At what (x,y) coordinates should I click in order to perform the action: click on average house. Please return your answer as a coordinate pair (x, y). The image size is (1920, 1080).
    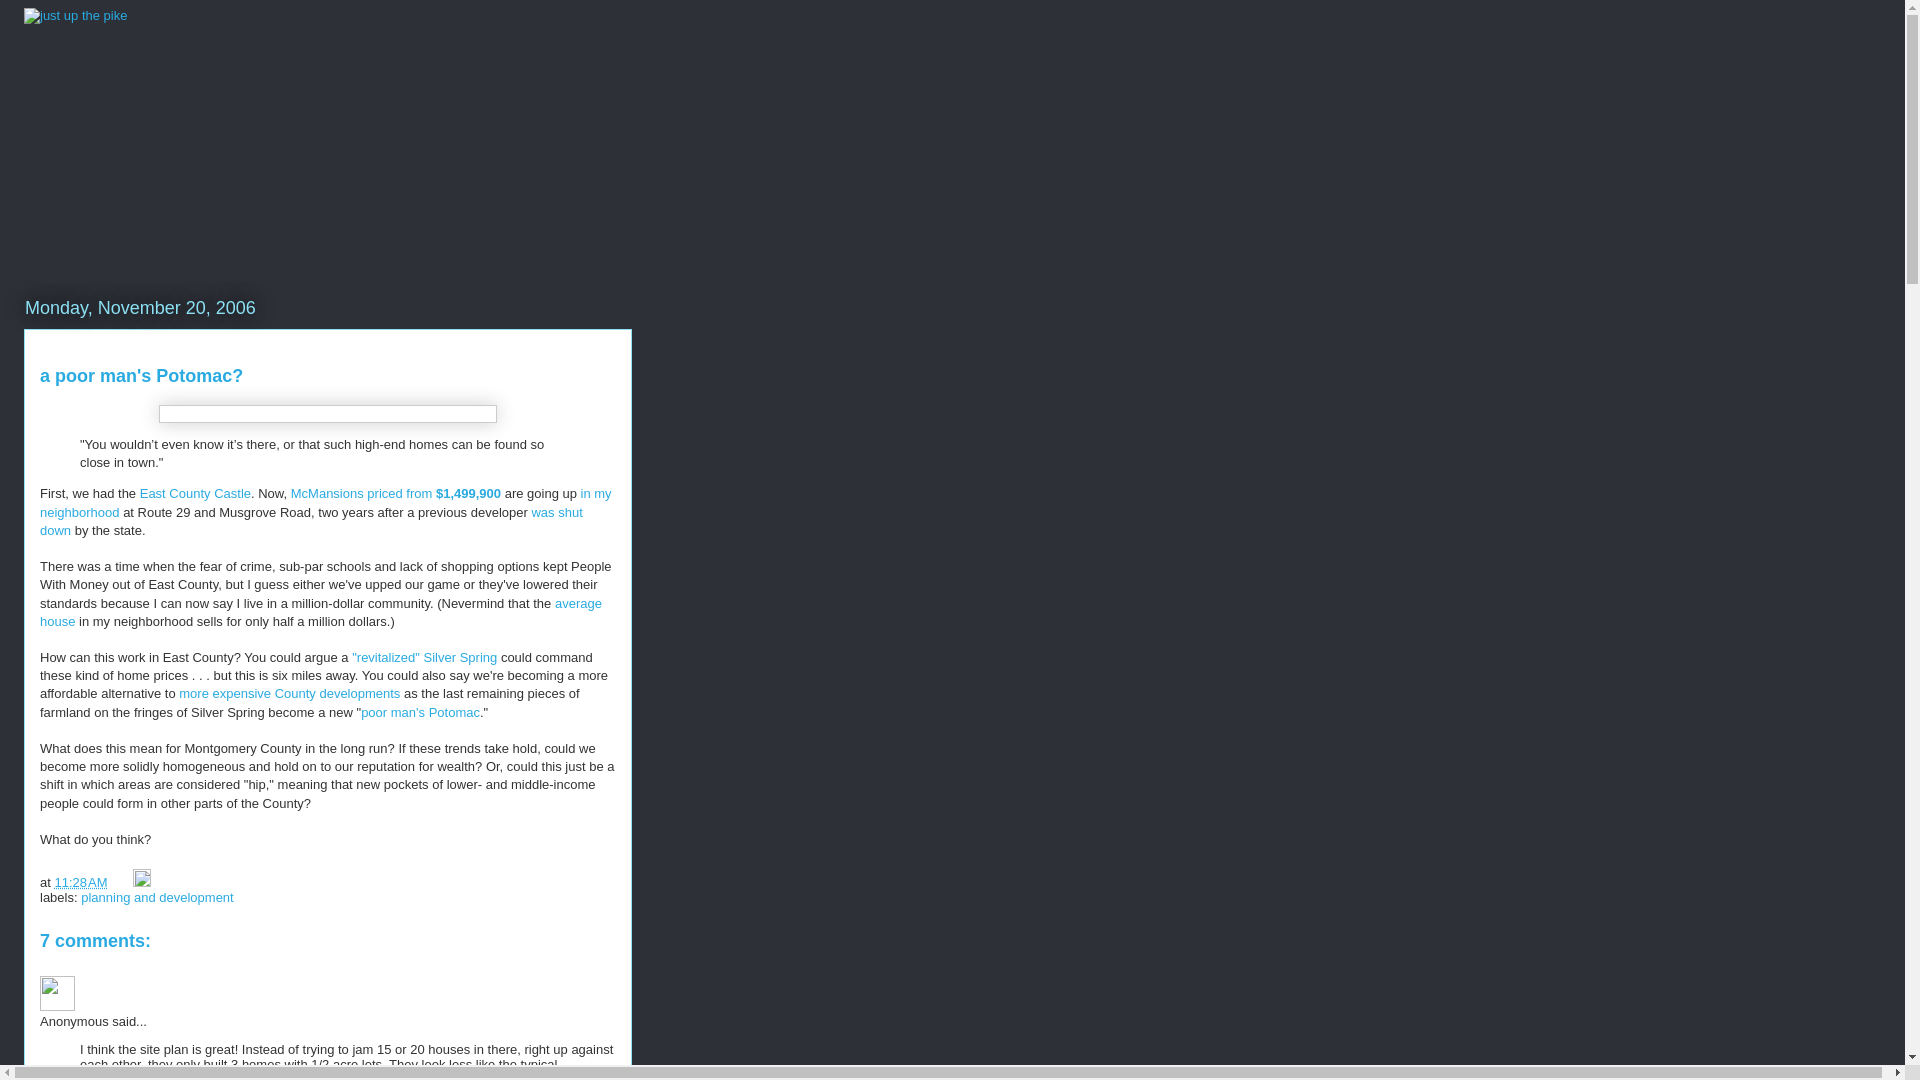
    Looking at the image, I should click on (321, 612).